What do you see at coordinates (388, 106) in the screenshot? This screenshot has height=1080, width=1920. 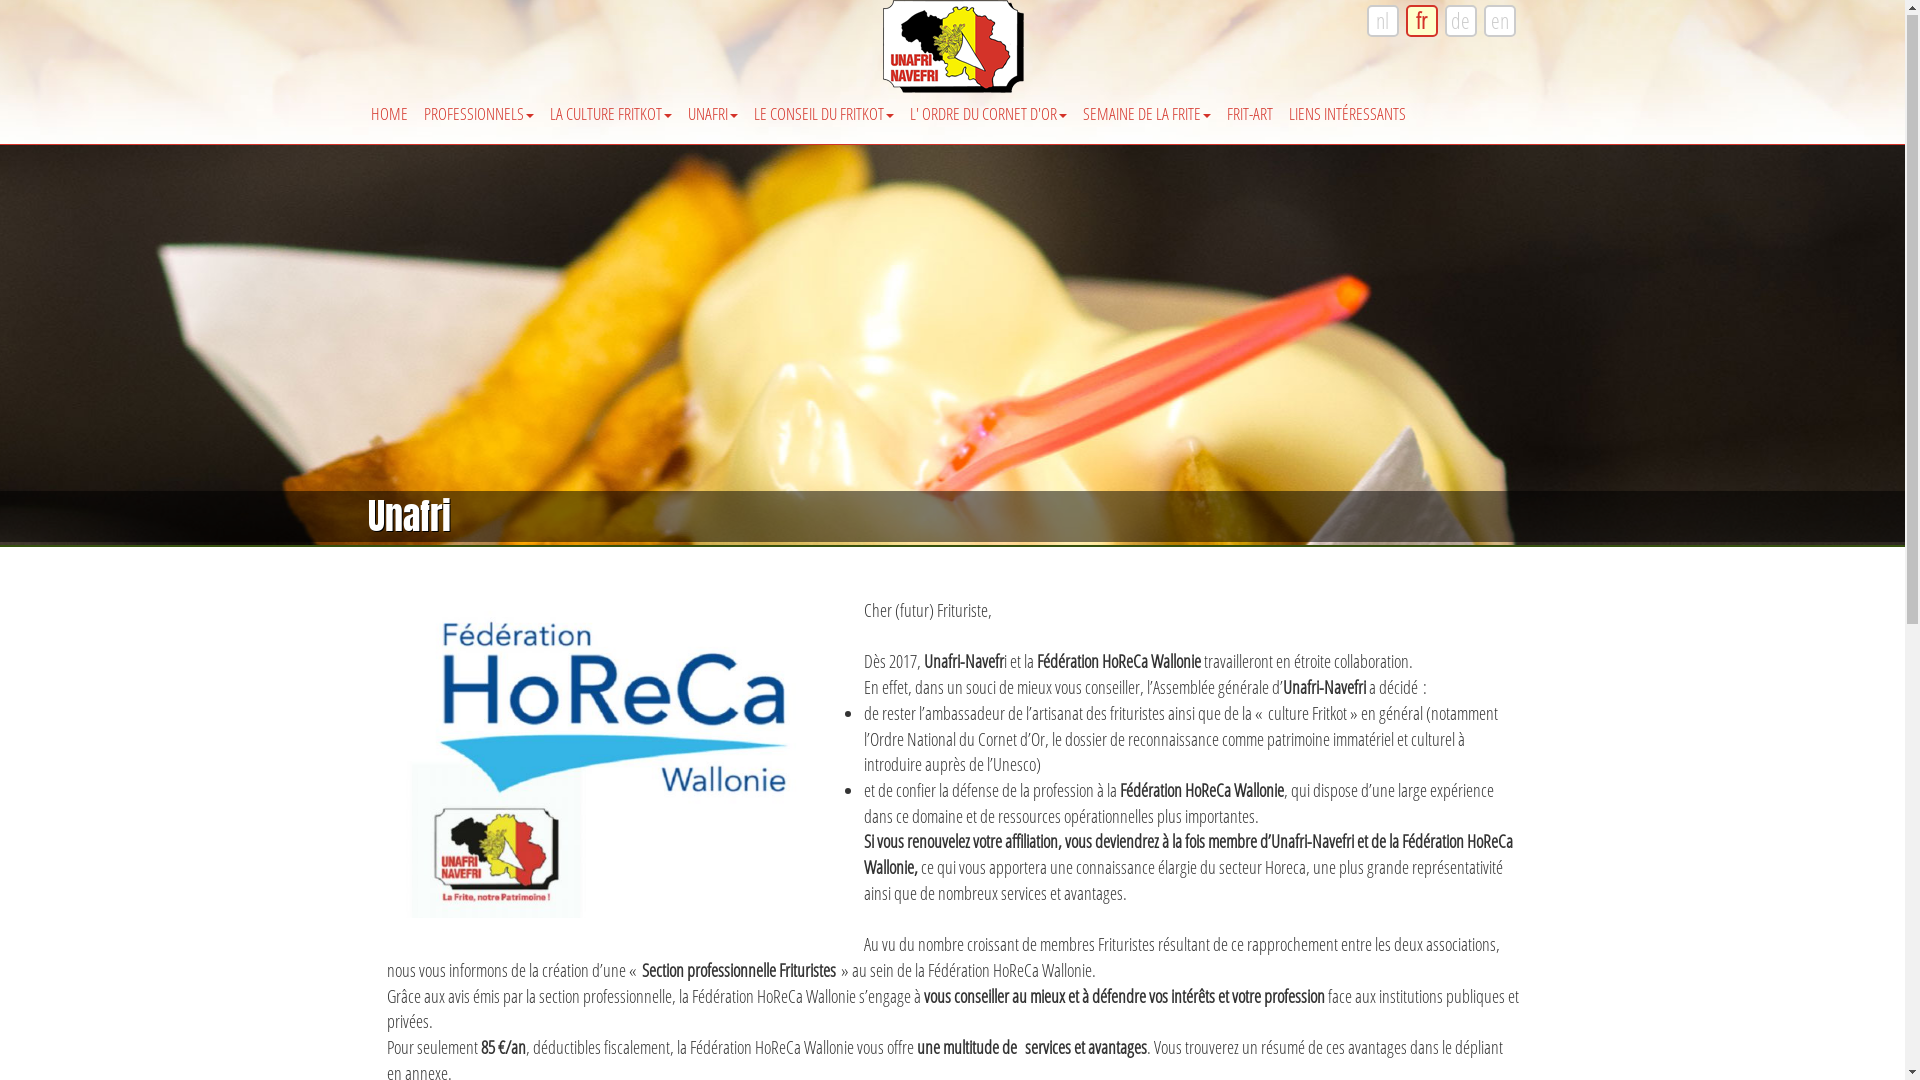 I see `HOME` at bounding box center [388, 106].